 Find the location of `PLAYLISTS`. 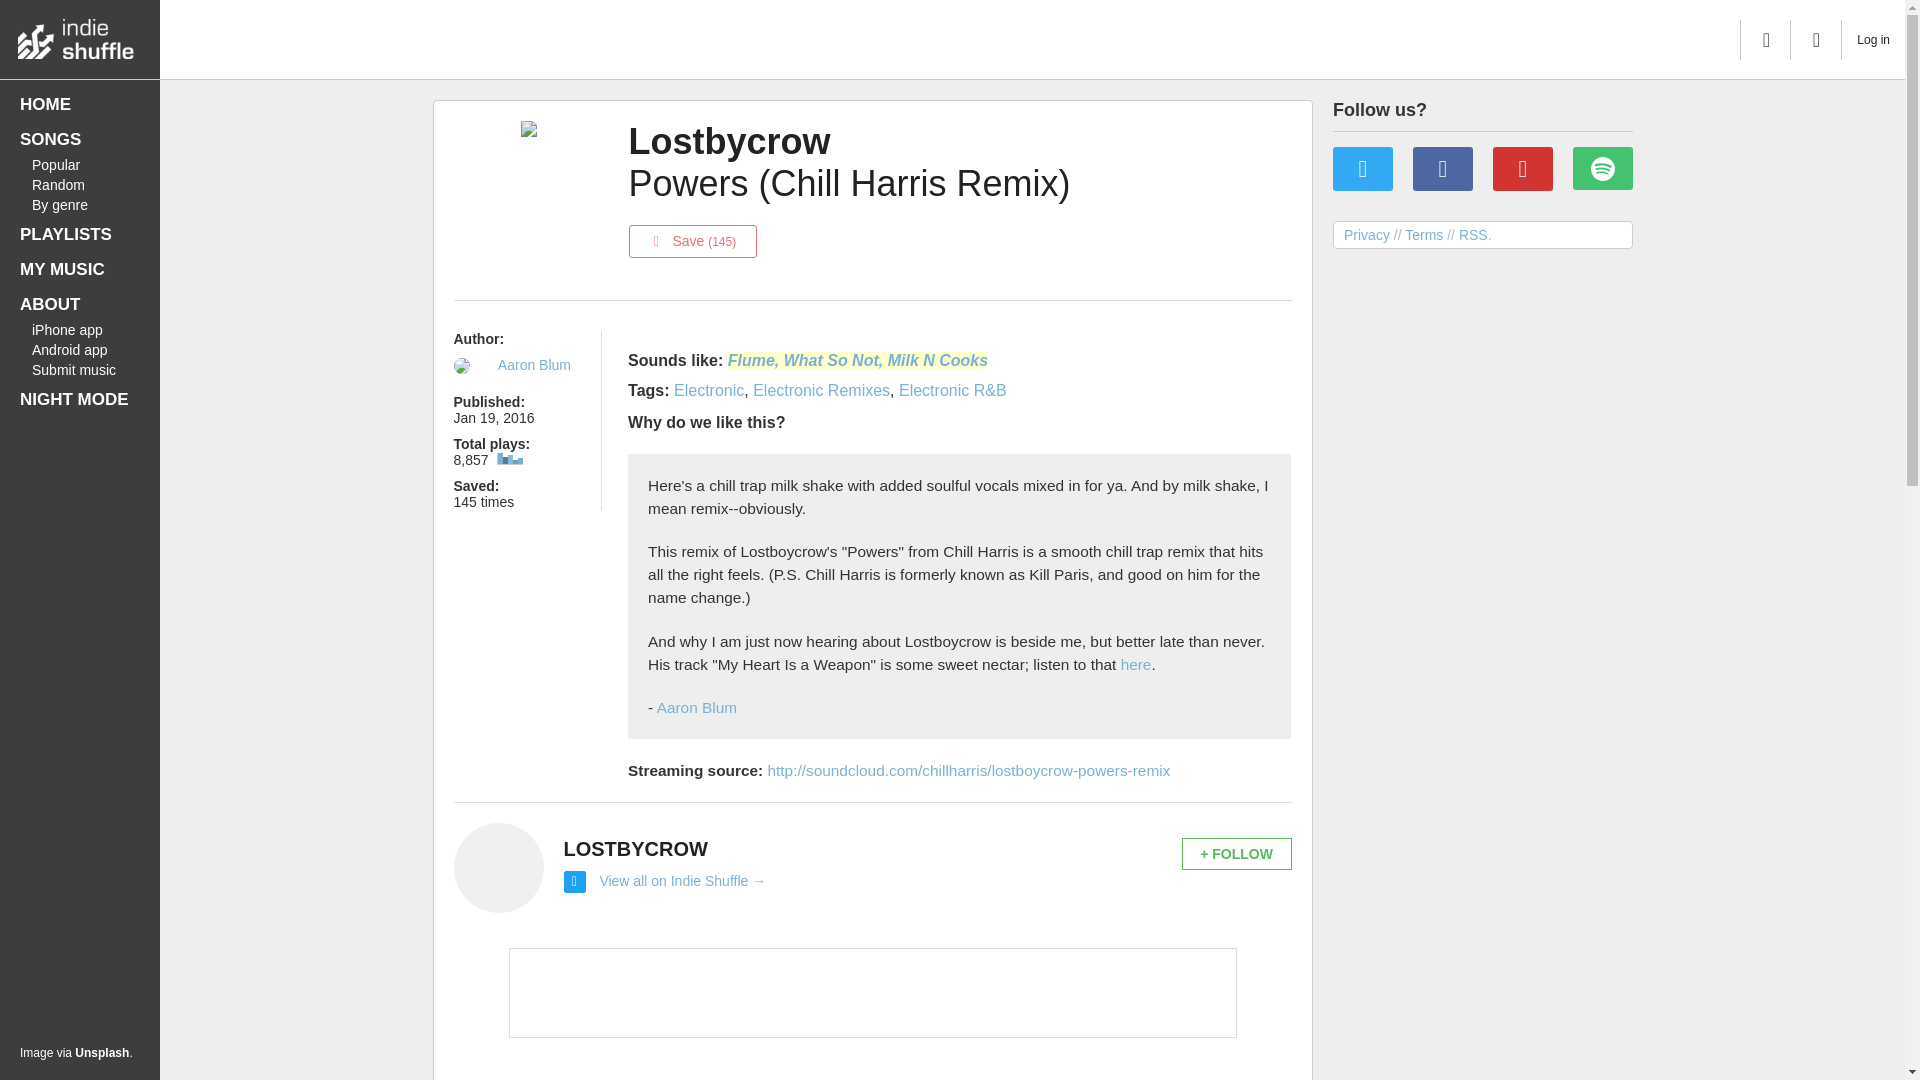

PLAYLISTS is located at coordinates (80, 234).